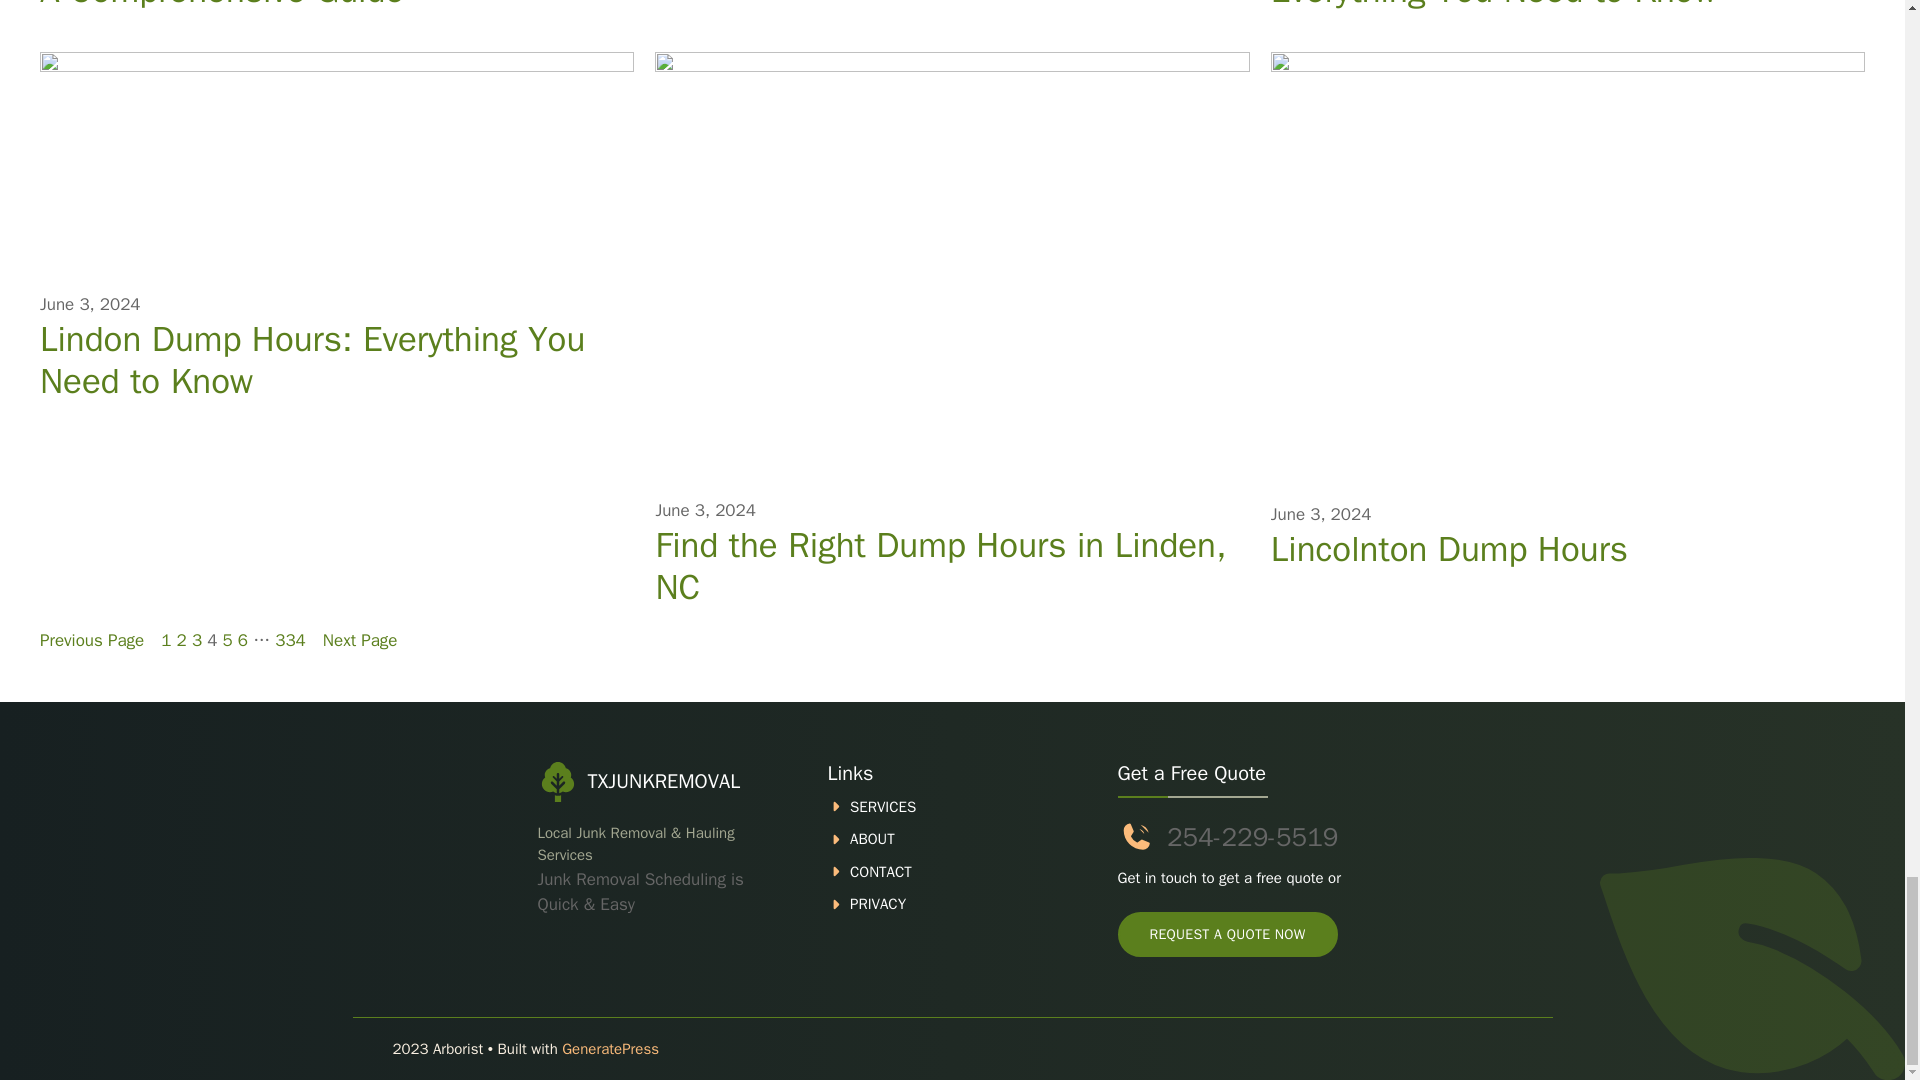  Describe the element at coordinates (1568, 5) in the screenshot. I see `Lincoln County, WI Dump Hours: Everything You Need to Know` at that location.